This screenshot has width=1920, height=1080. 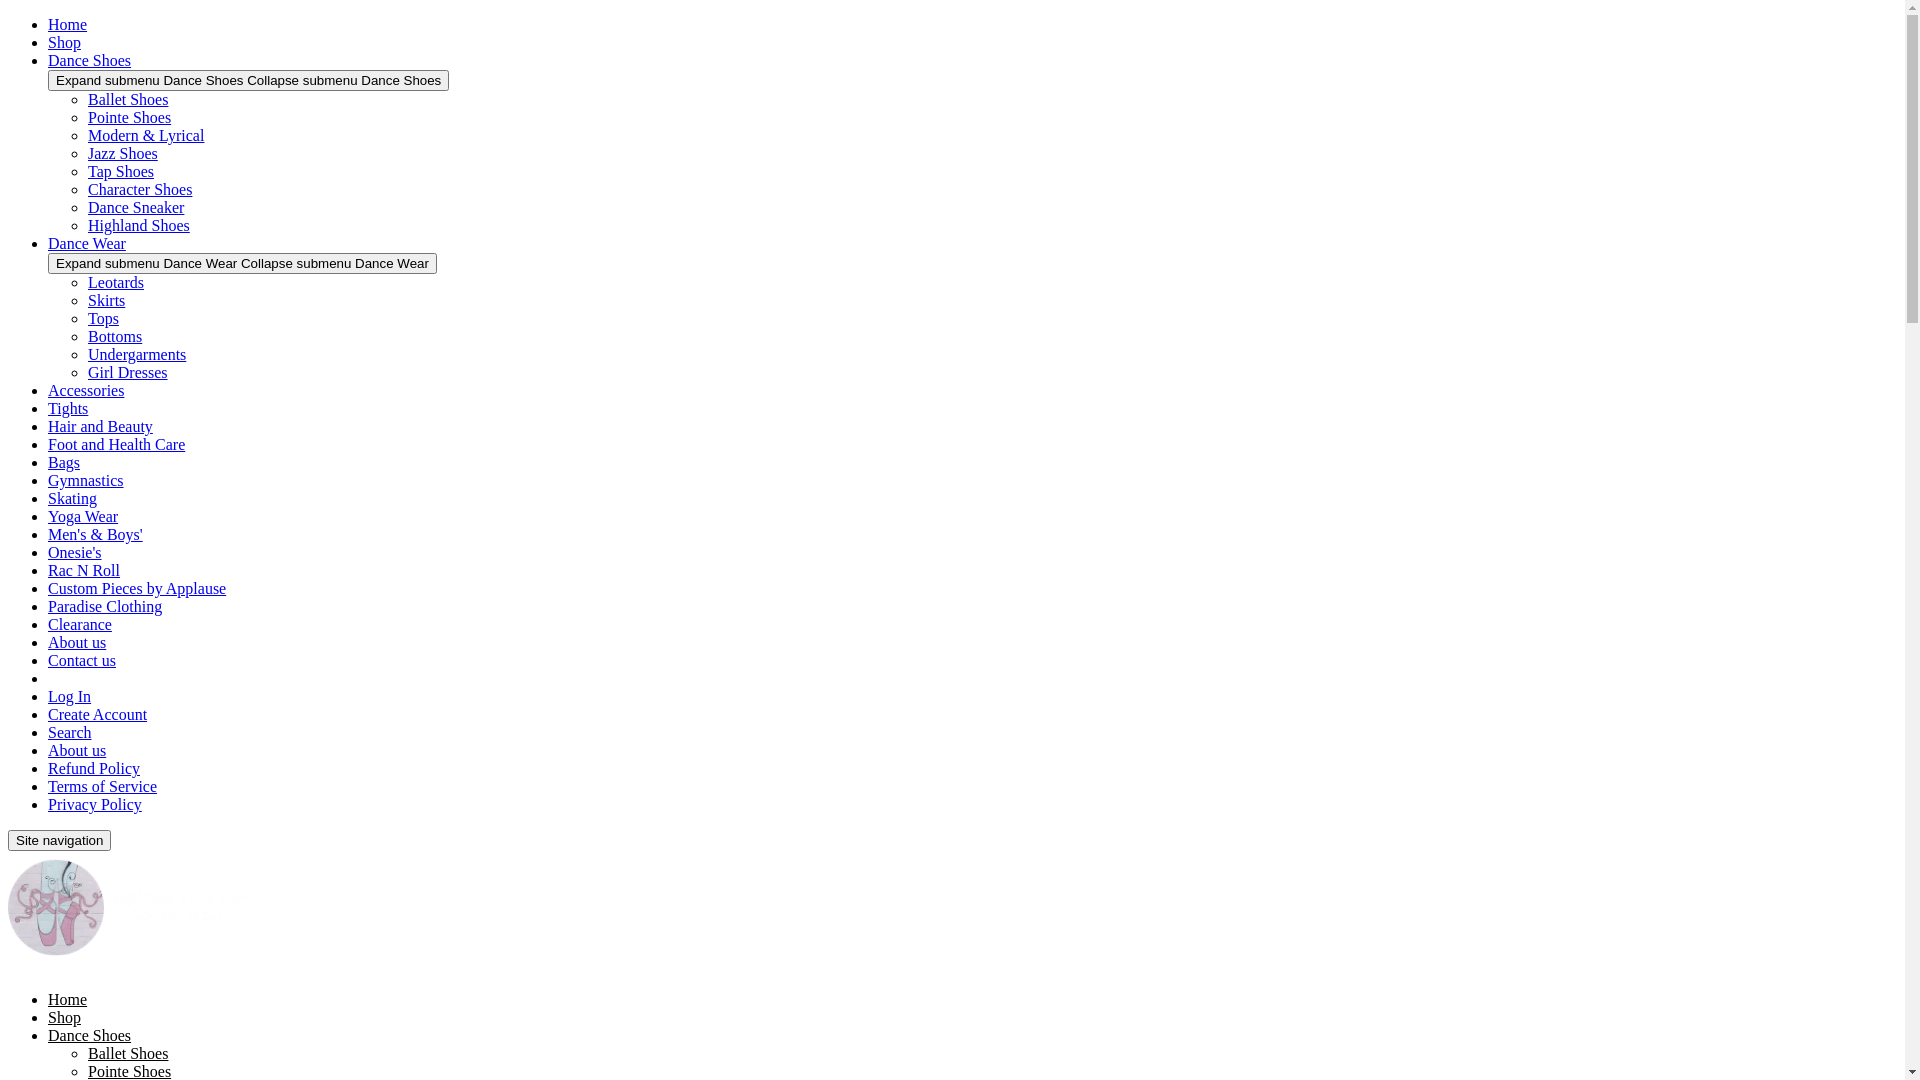 What do you see at coordinates (105, 606) in the screenshot?
I see `Paradise Clothing` at bounding box center [105, 606].